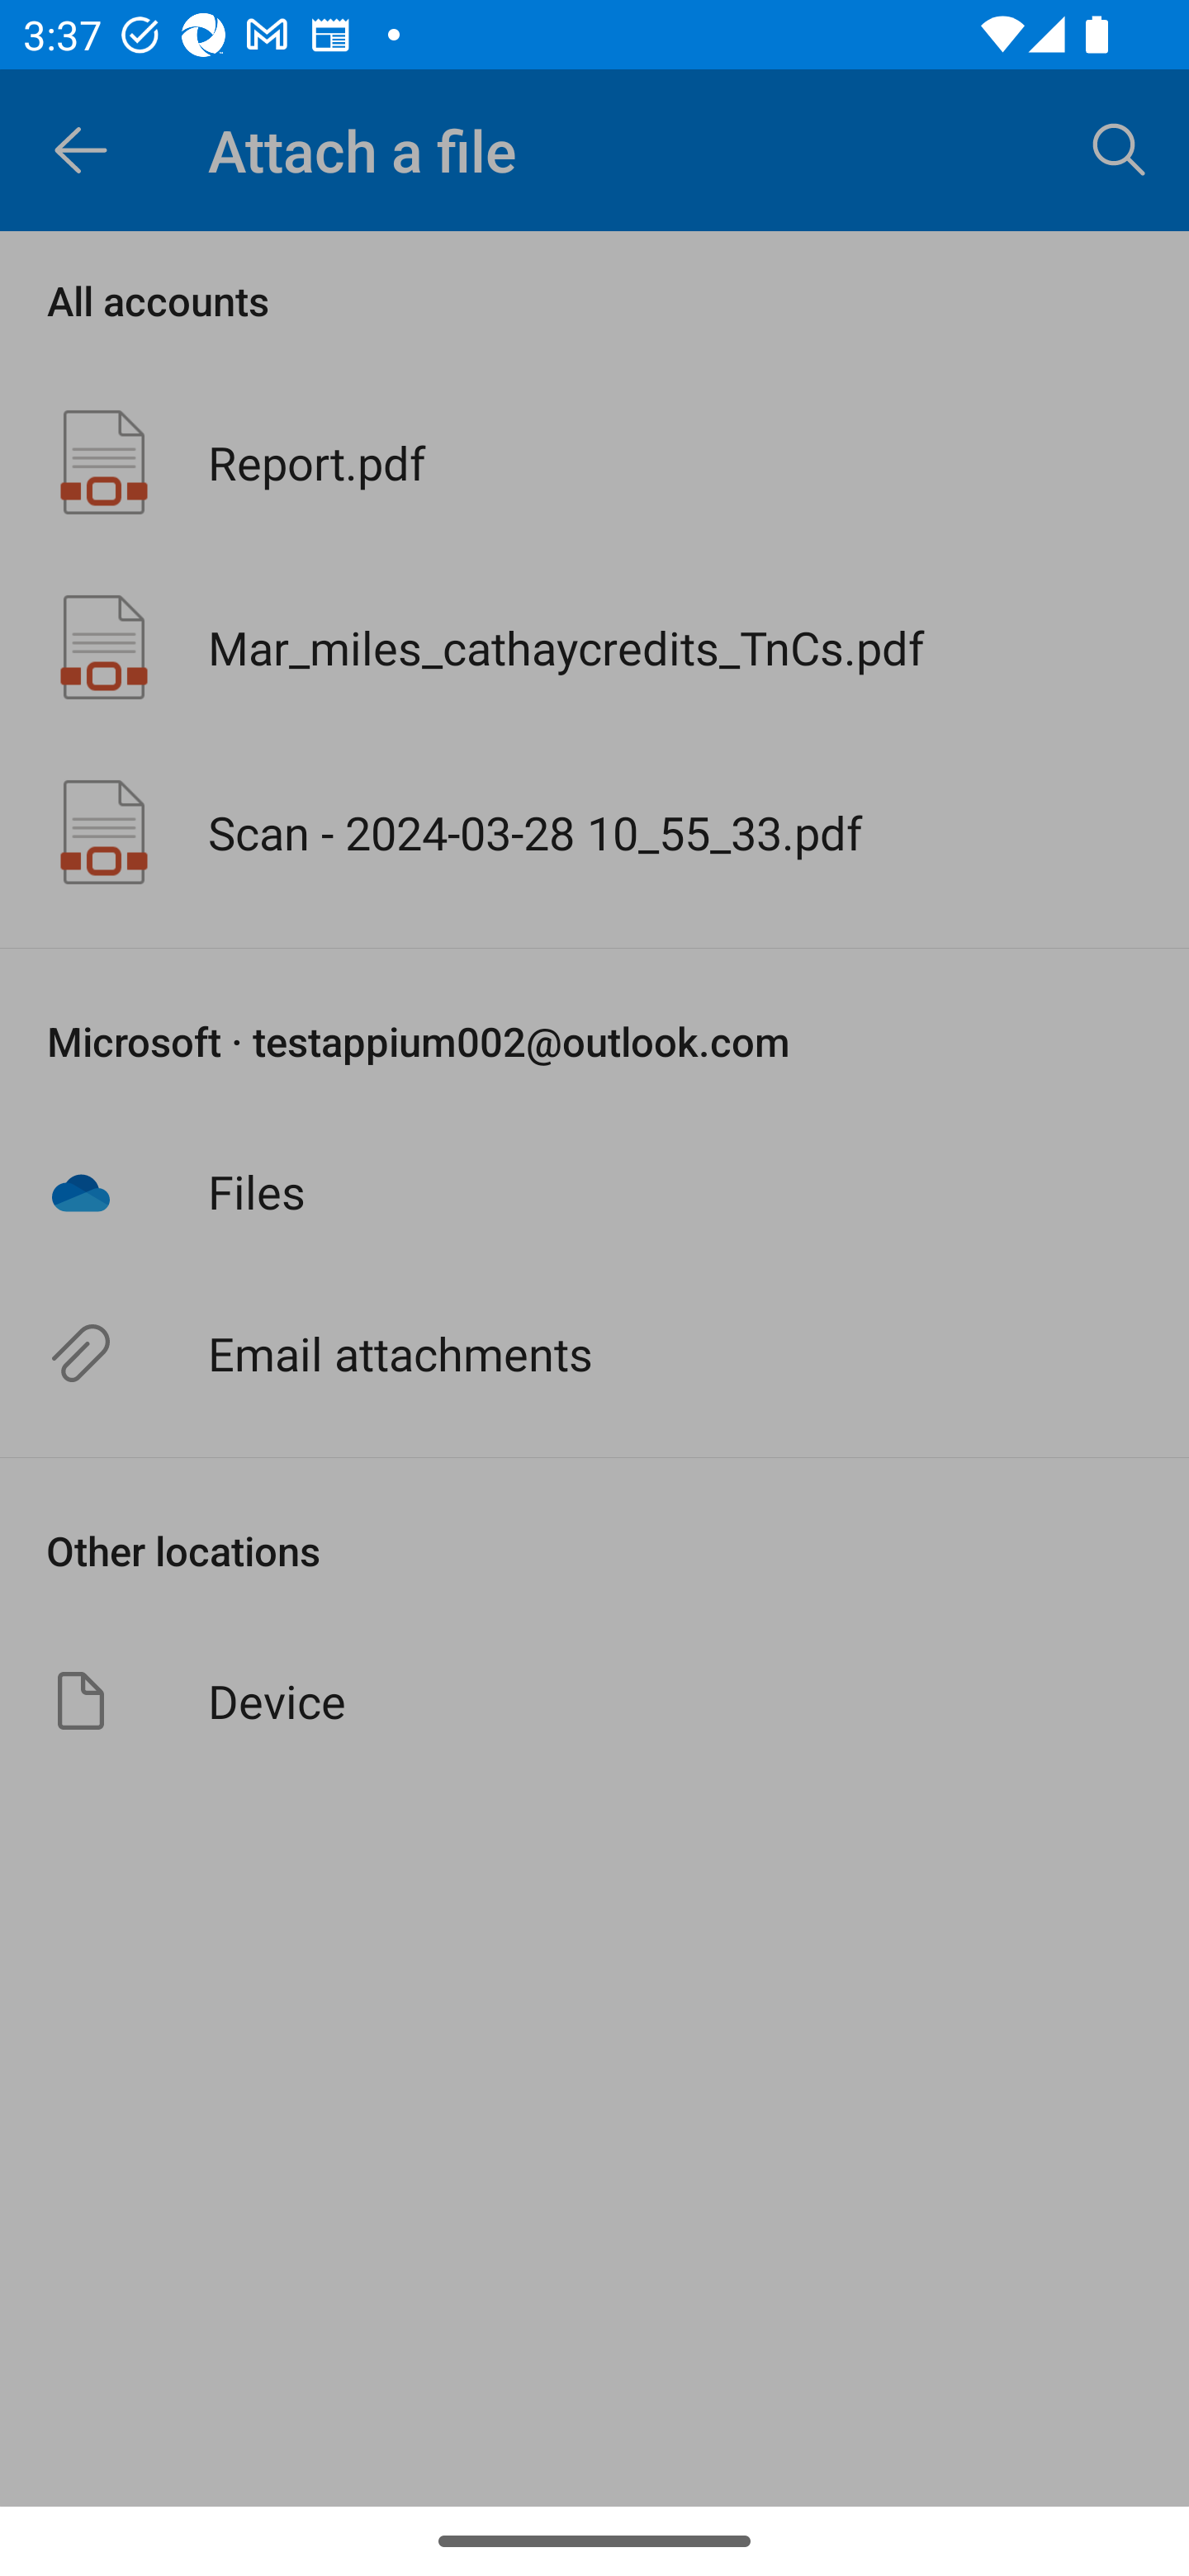 The height and width of the screenshot is (2576, 1189). What do you see at coordinates (1120, 149) in the screenshot?
I see `Search button` at bounding box center [1120, 149].